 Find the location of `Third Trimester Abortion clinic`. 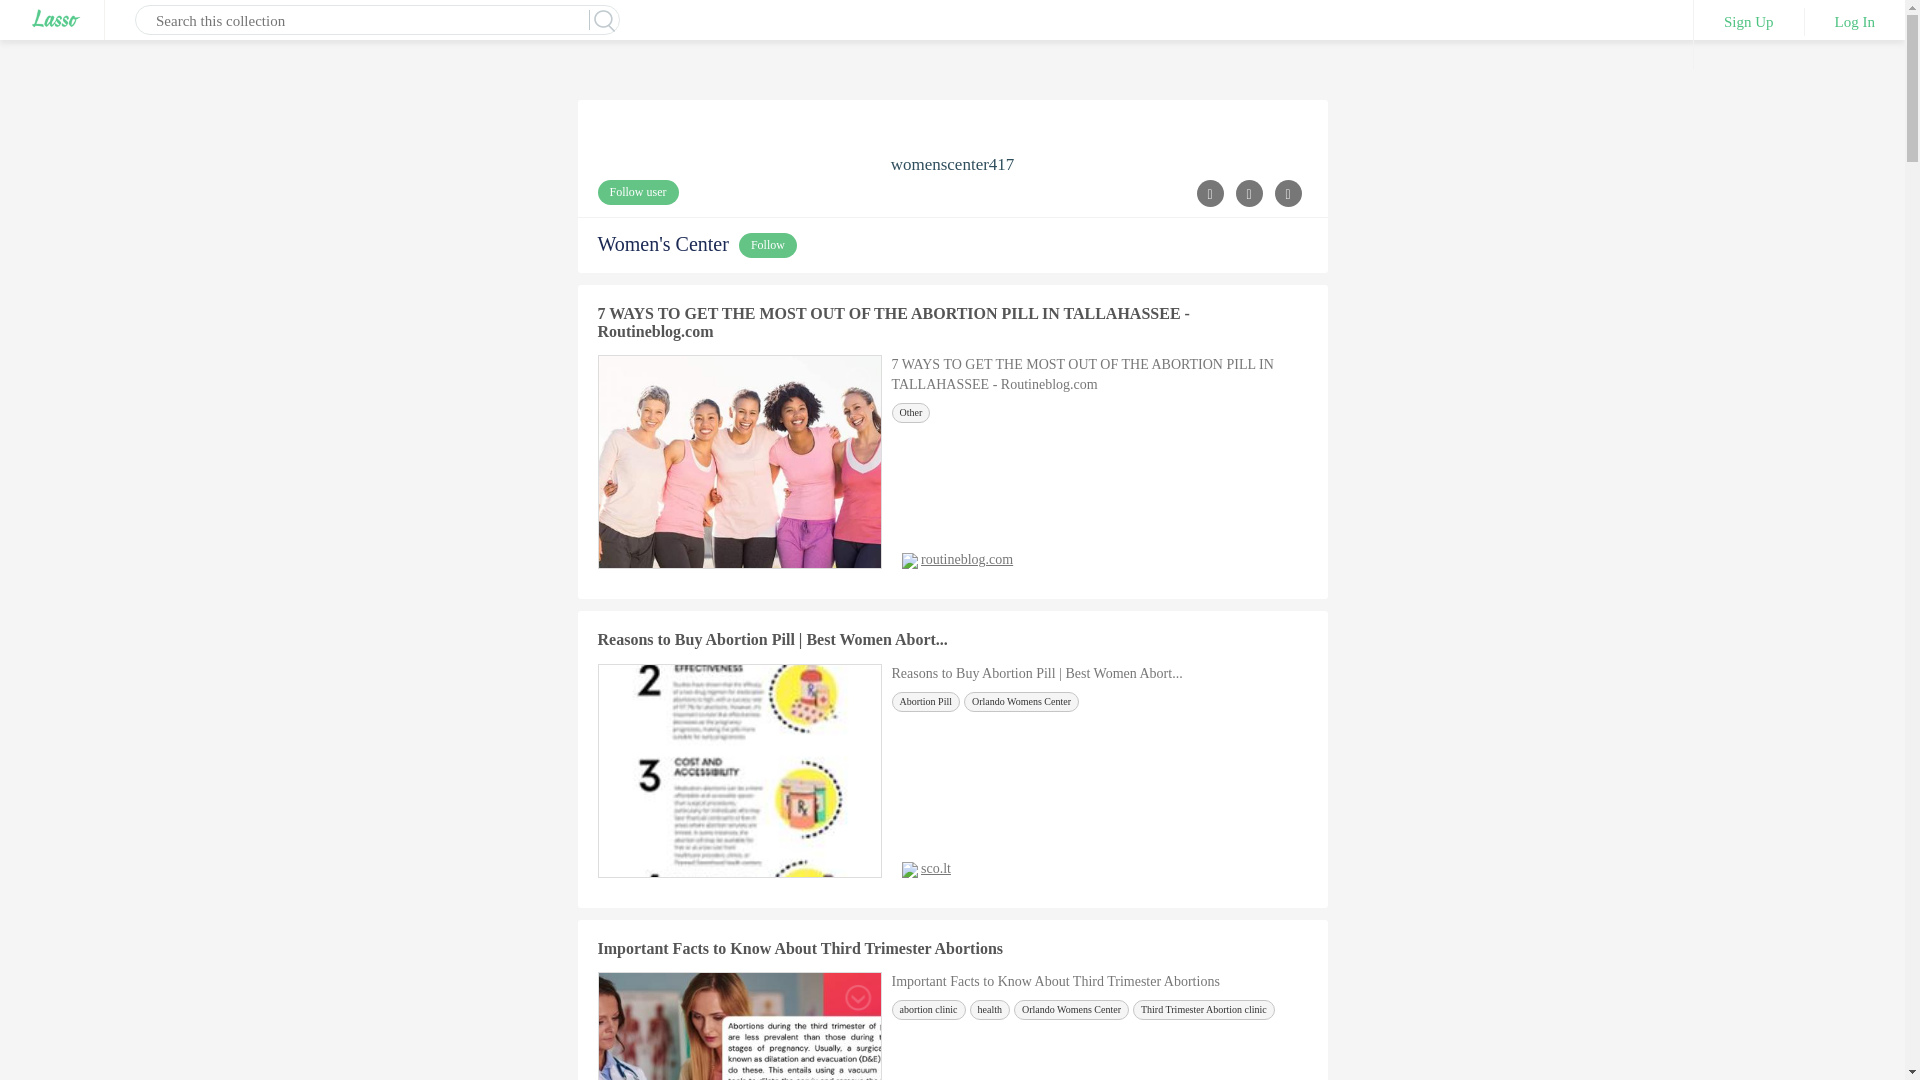

Third Trimester Abortion clinic is located at coordinates (1203, 1010).